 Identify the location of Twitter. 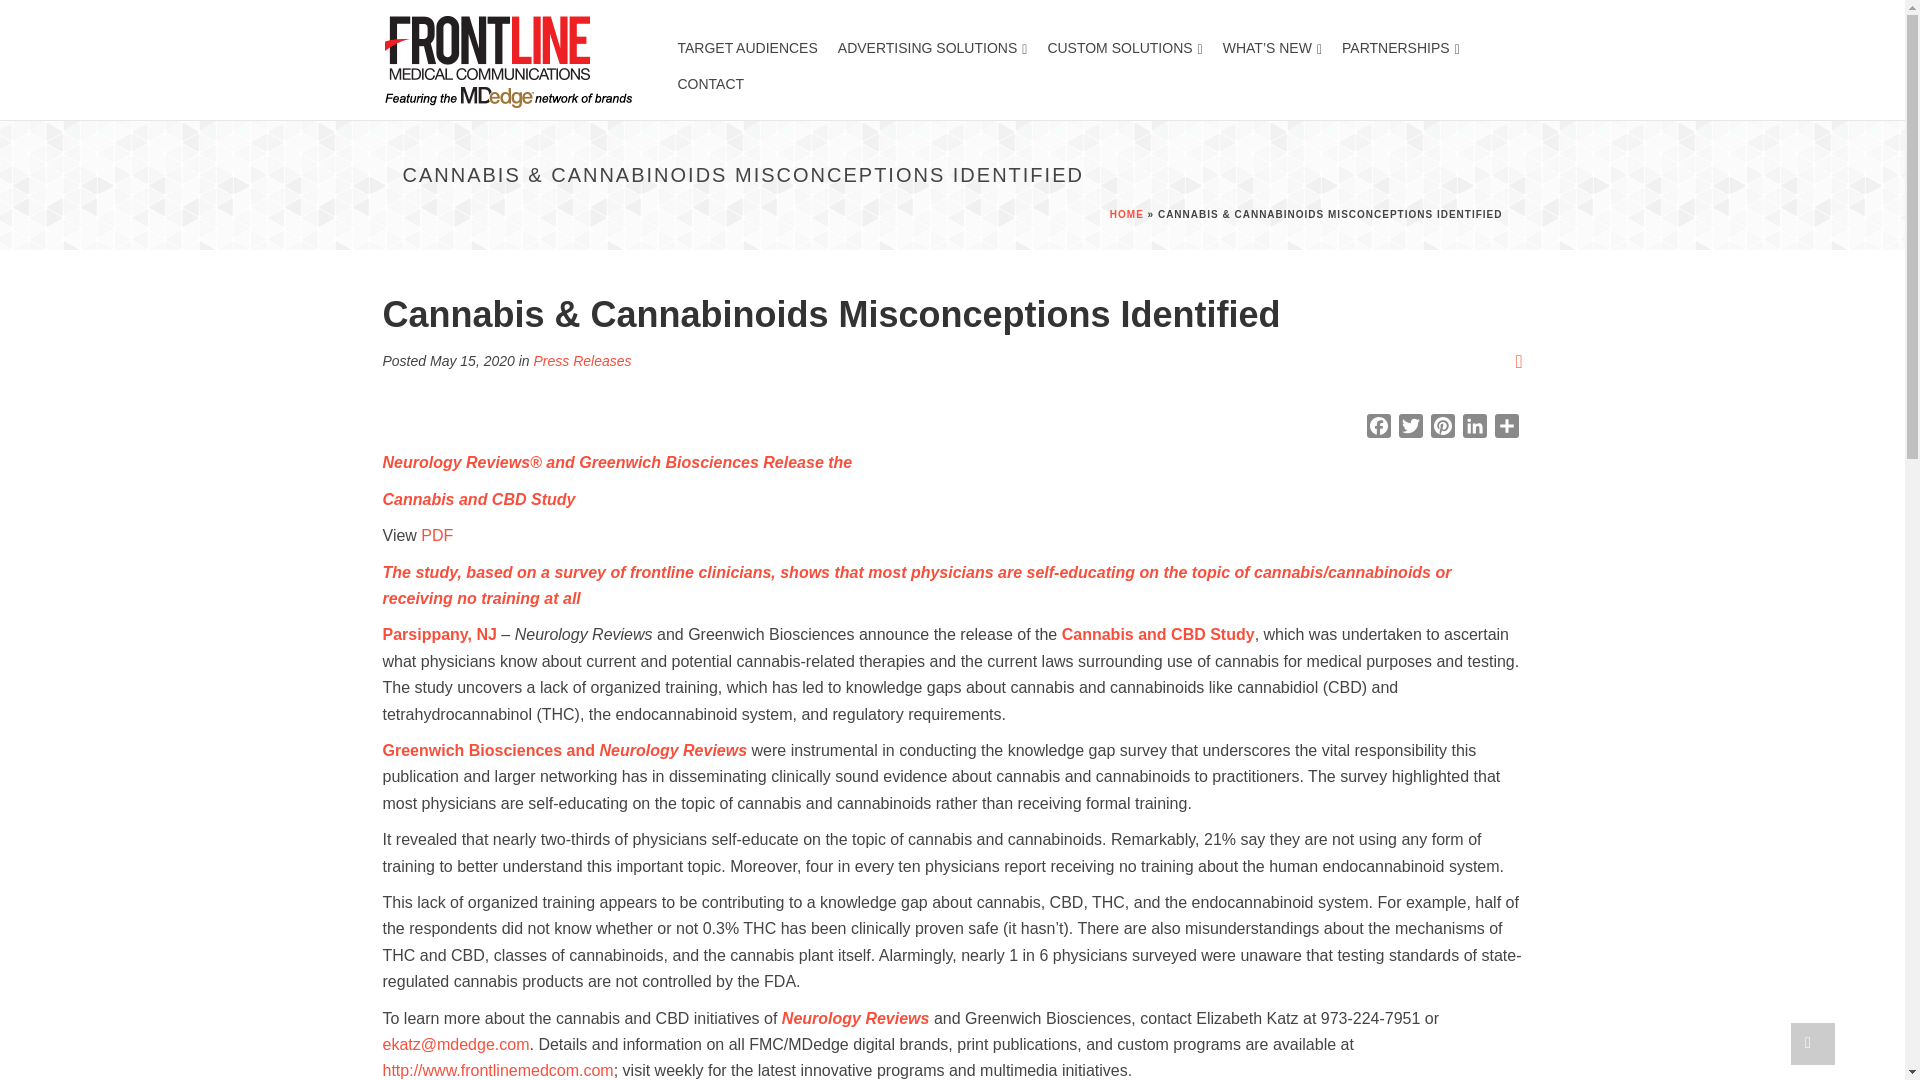
(1410, 428).